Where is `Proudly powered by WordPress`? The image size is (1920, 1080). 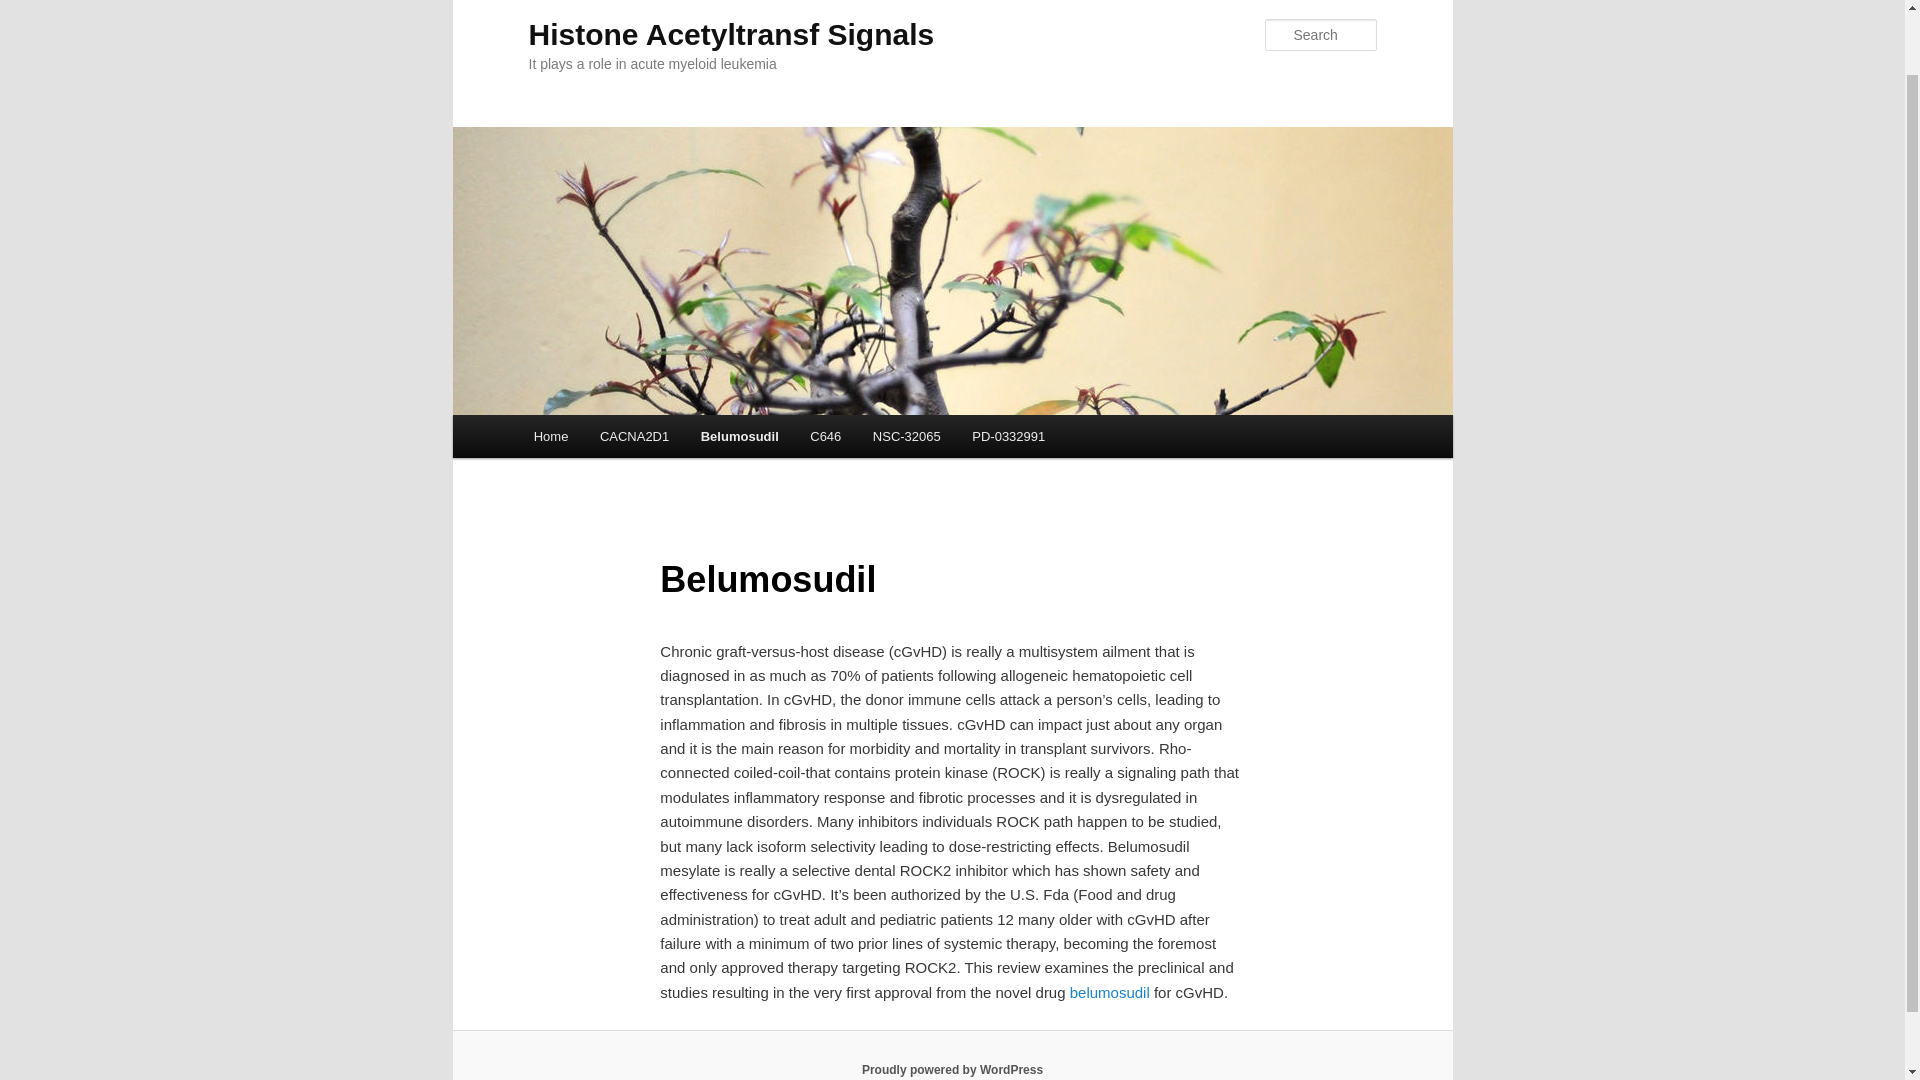 Proudly powered by WordPress is located at coordinates (952, 1069).